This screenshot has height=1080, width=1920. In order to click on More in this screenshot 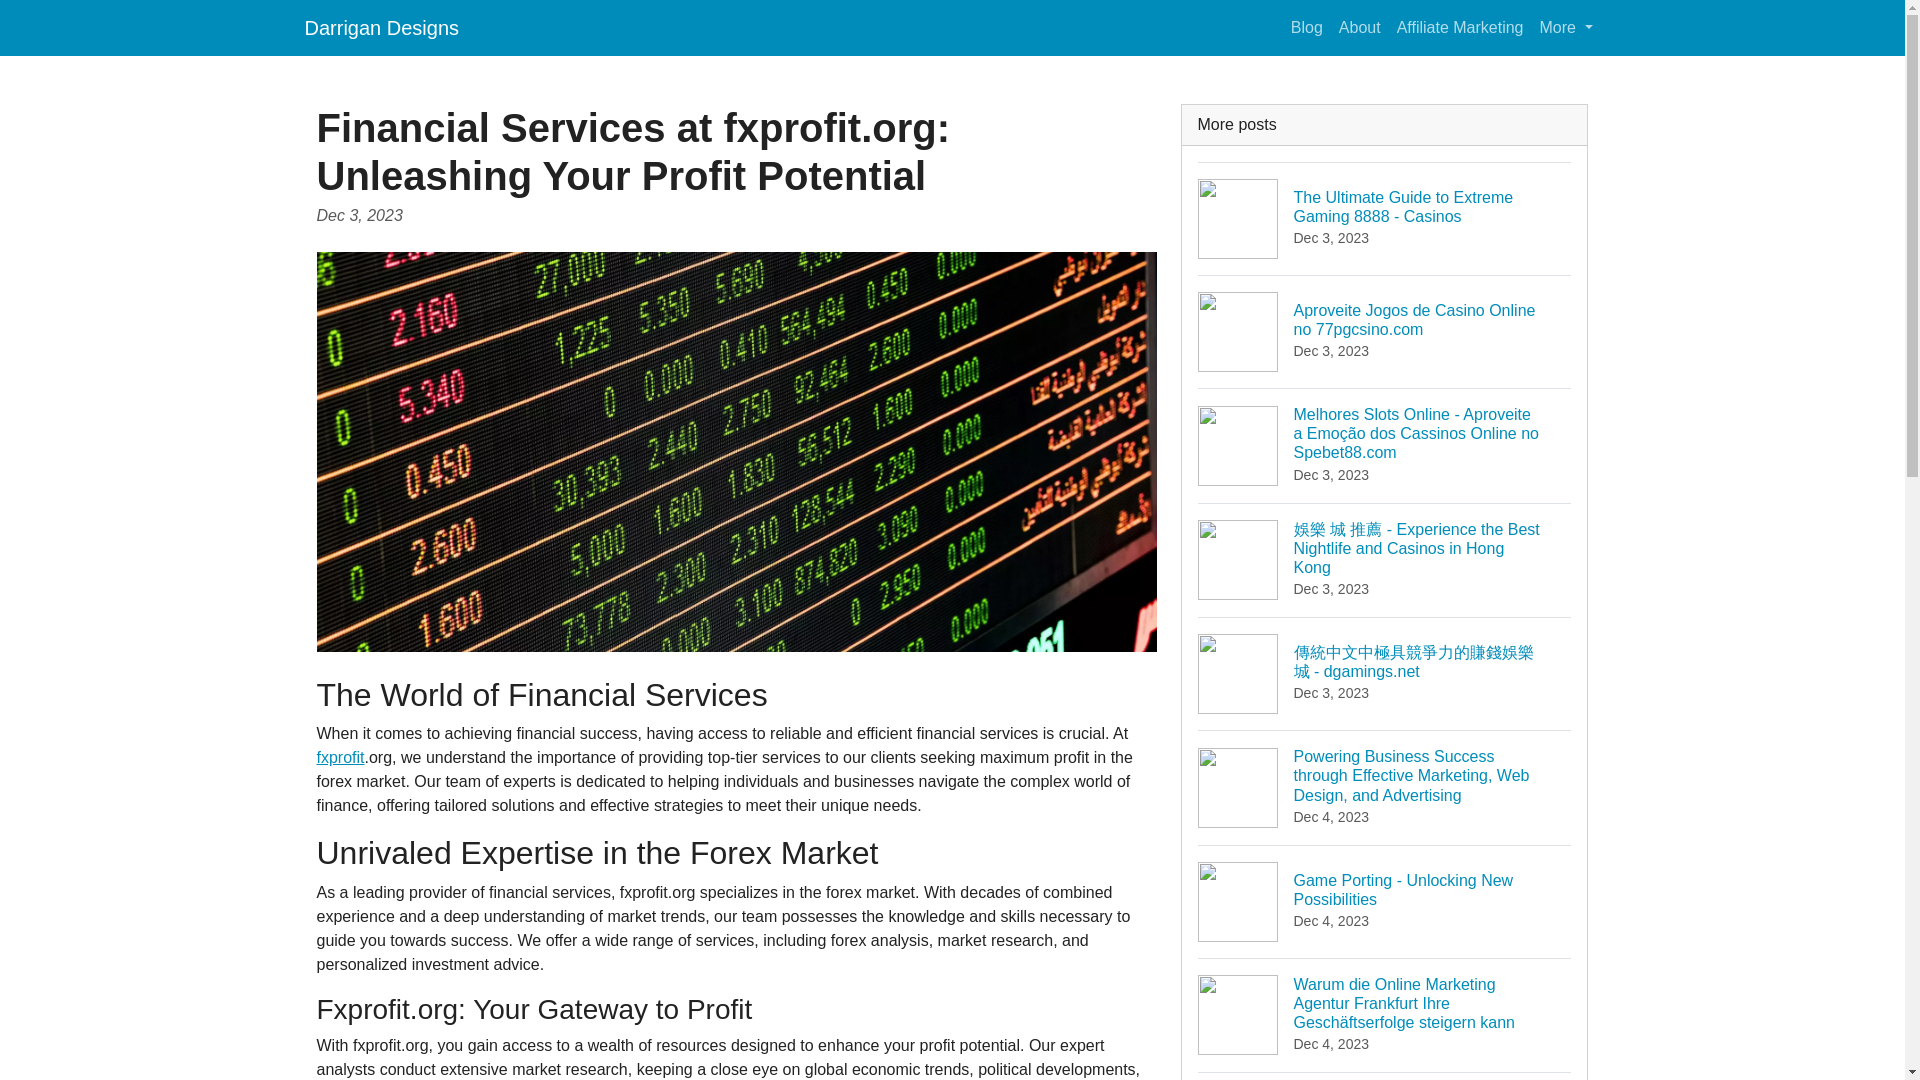, I will do `click(1566, 27)`.